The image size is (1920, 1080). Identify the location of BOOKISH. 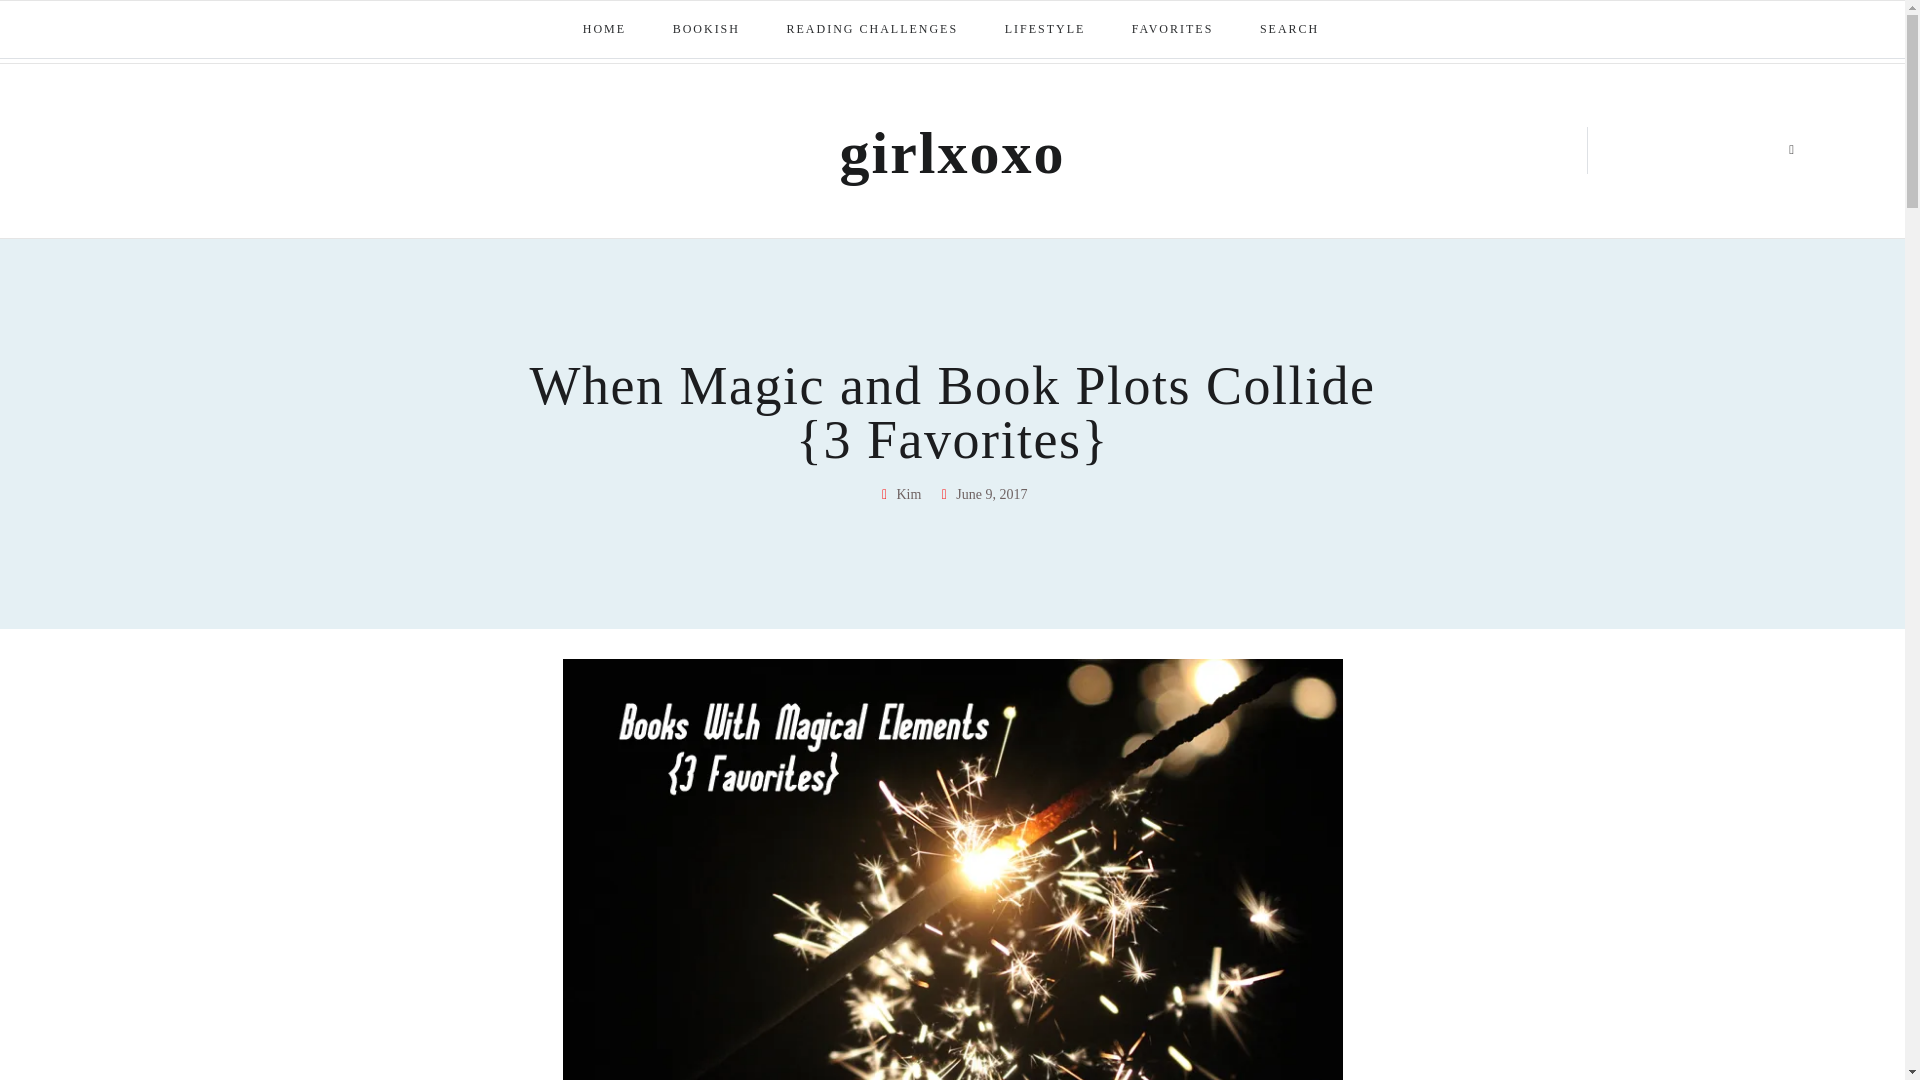
(707, 30).